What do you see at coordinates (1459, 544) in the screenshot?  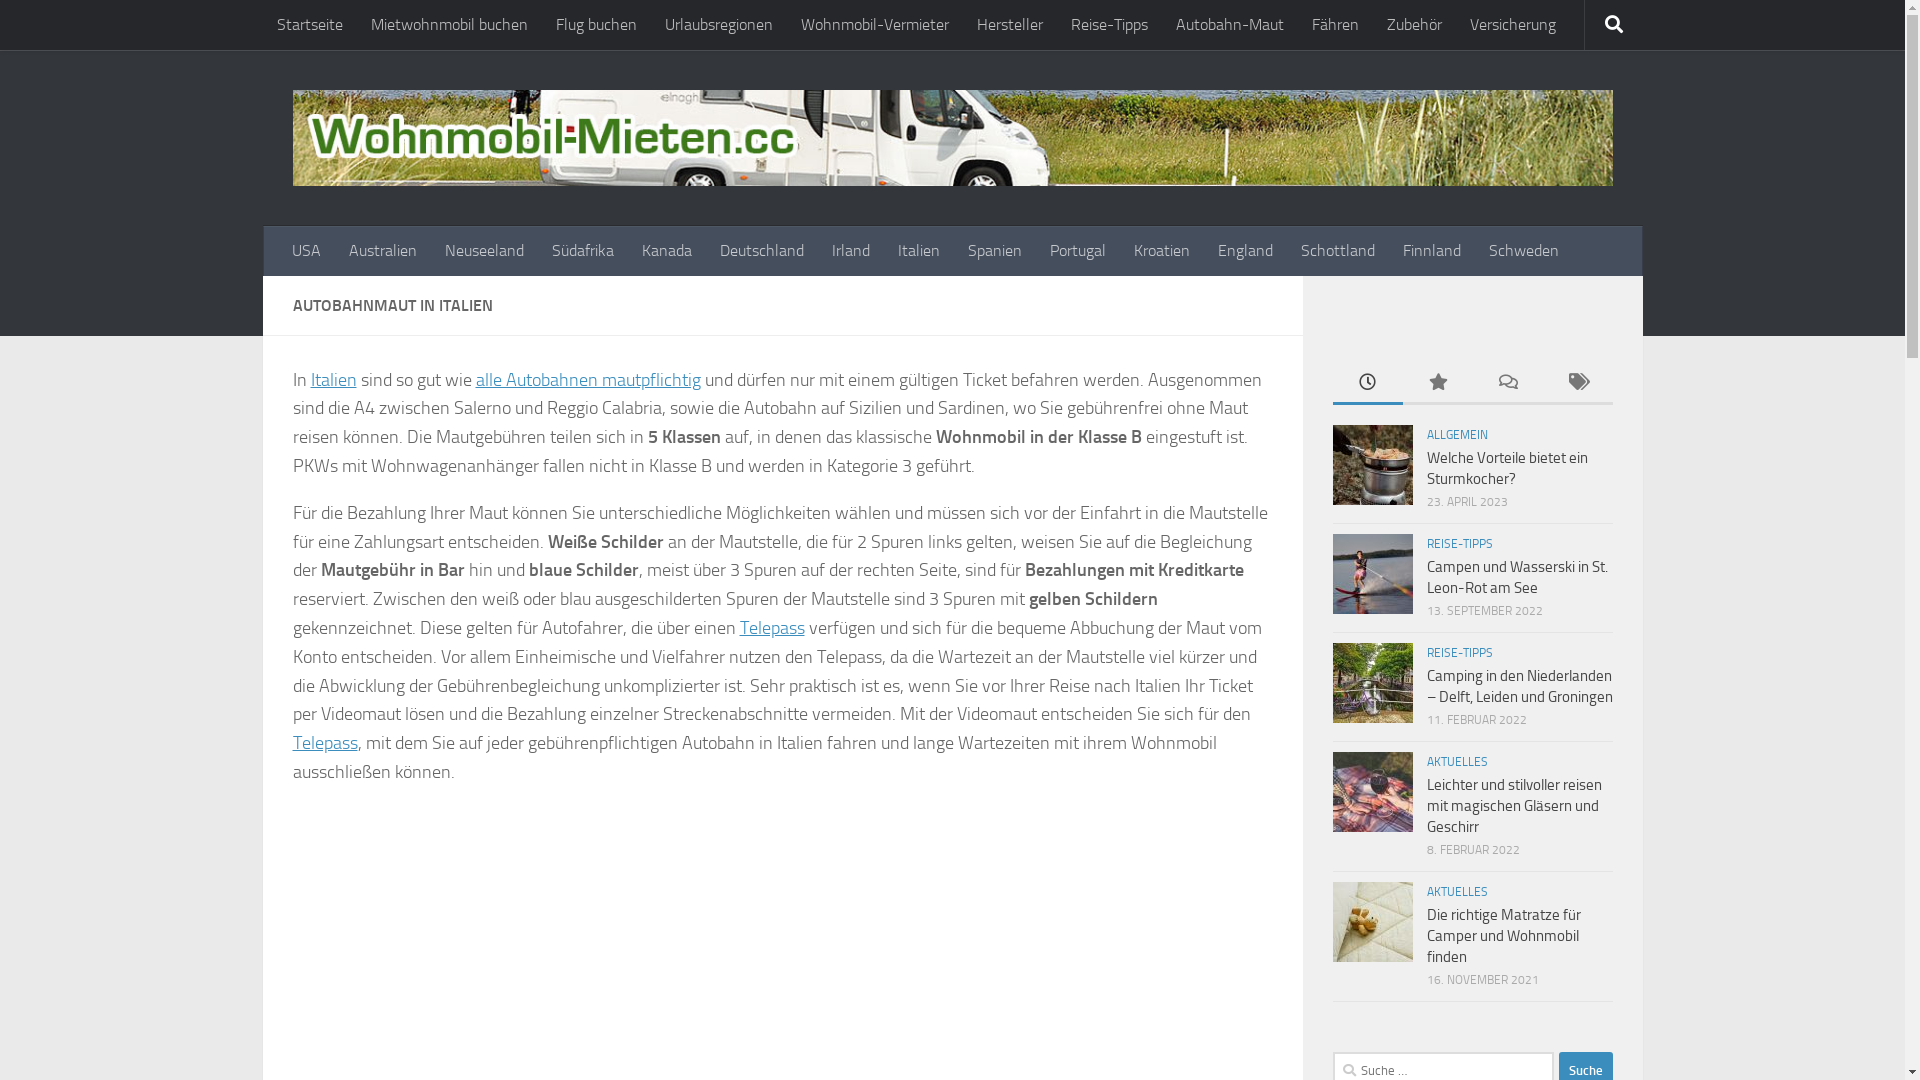 I see `REISE-TIPPS` at bounding box center [1459, 544].